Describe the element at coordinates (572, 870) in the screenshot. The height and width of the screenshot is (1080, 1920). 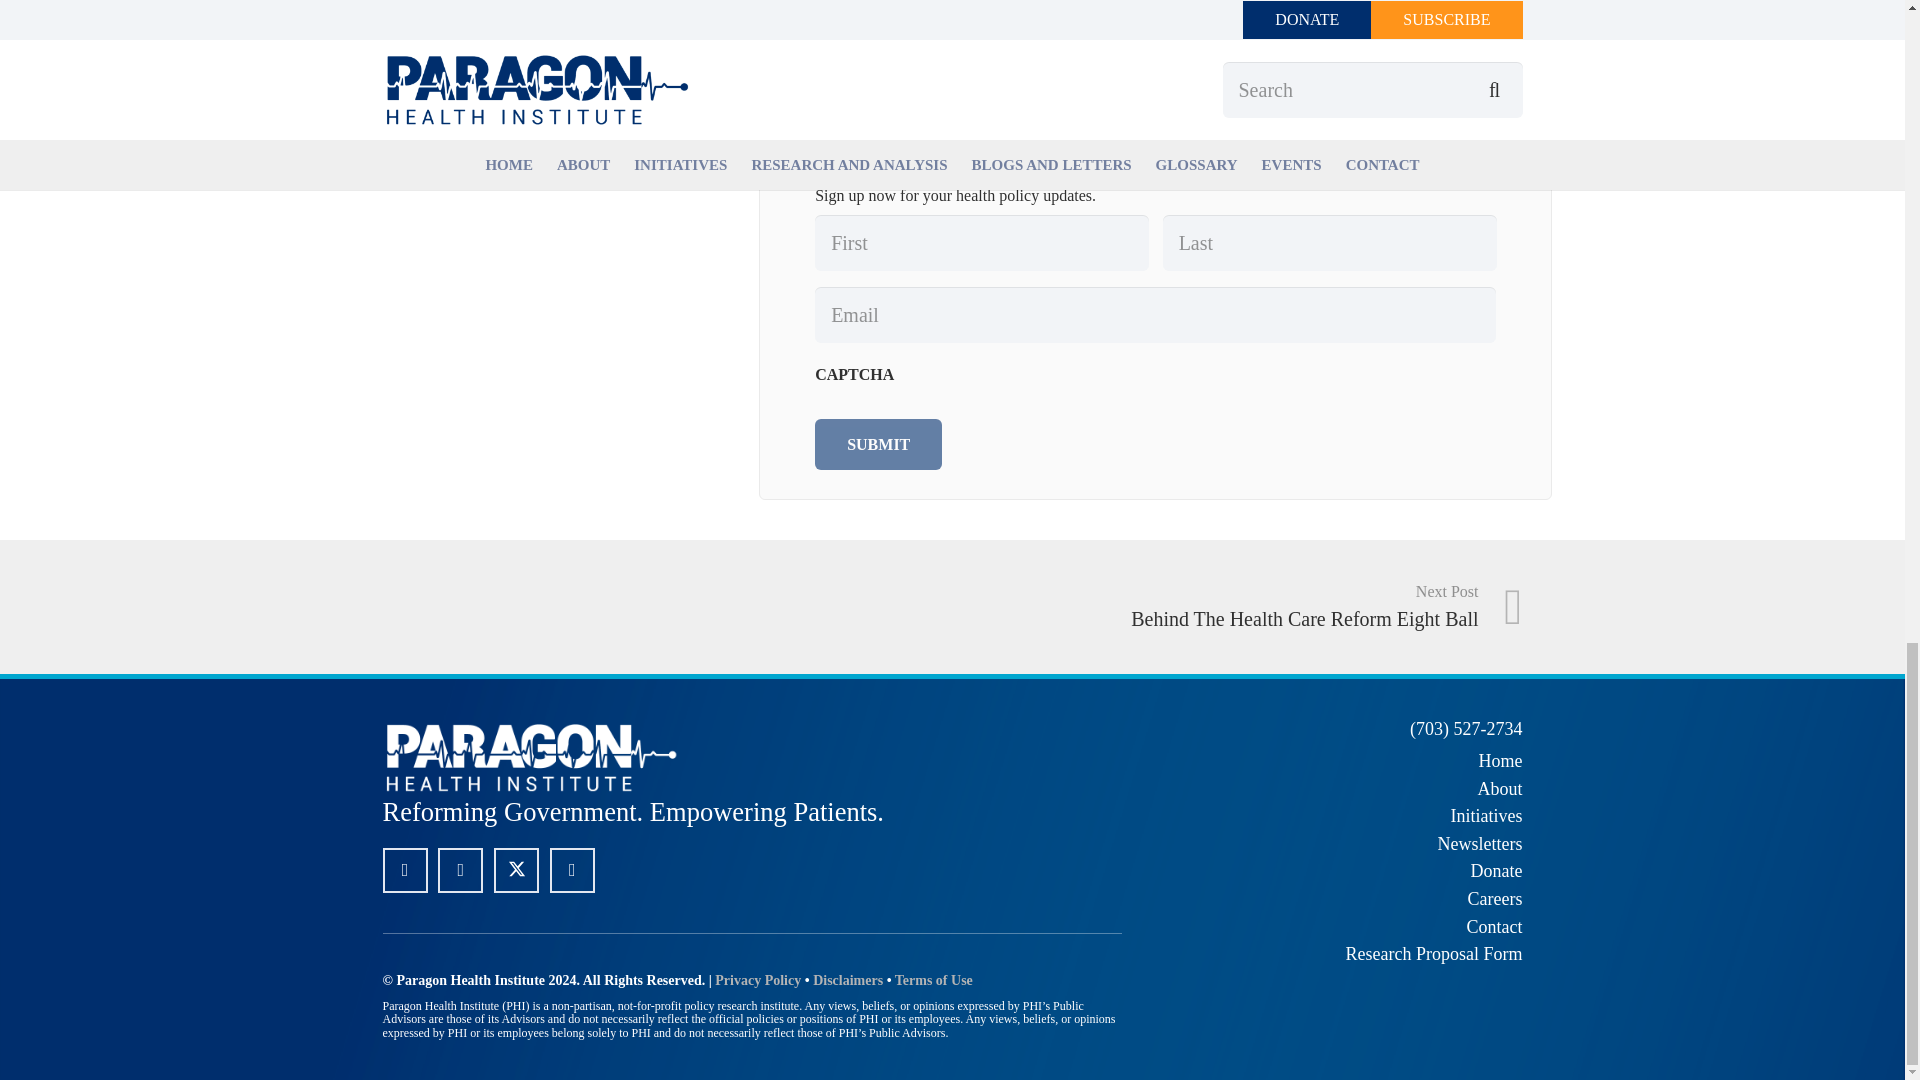
I see `YouTube` at that location.